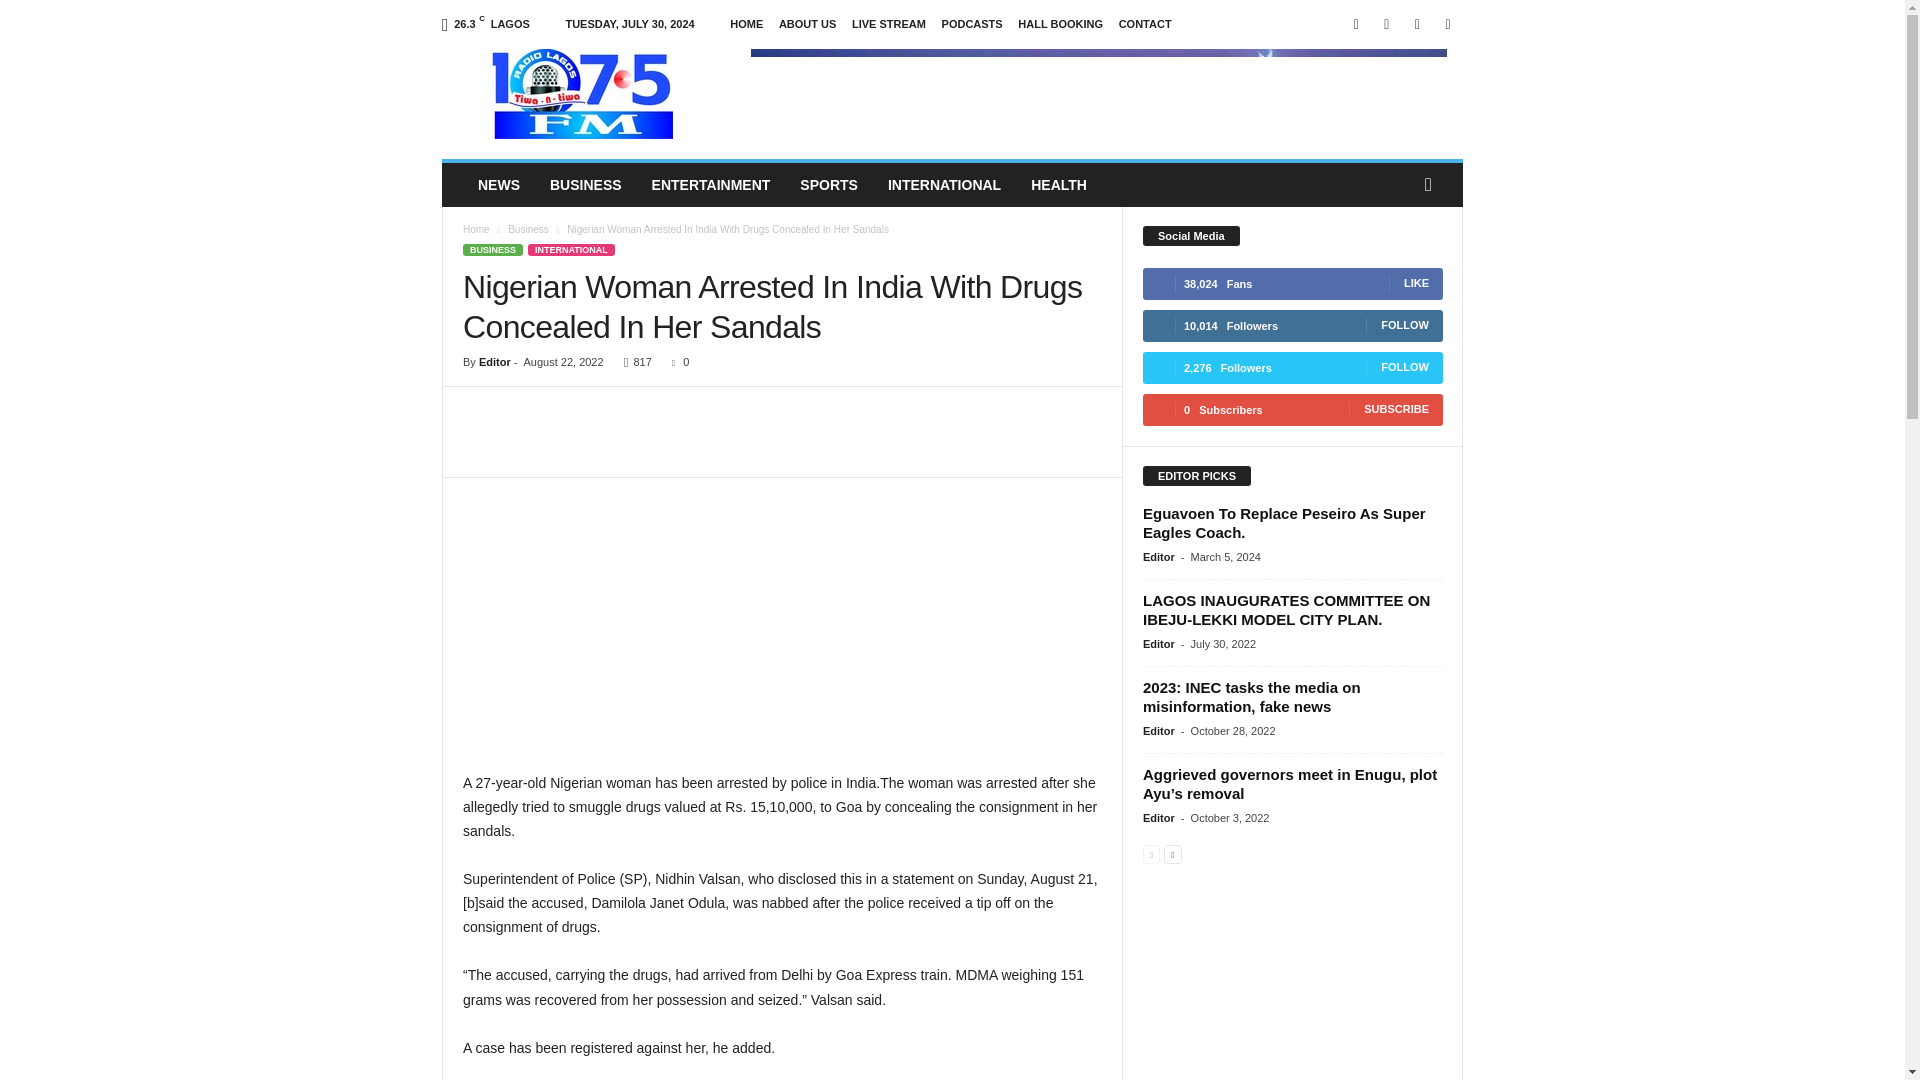  Describe the element at coordinates (1060, 24) in the screenshot. I see `HALL BOOKING` at that location.